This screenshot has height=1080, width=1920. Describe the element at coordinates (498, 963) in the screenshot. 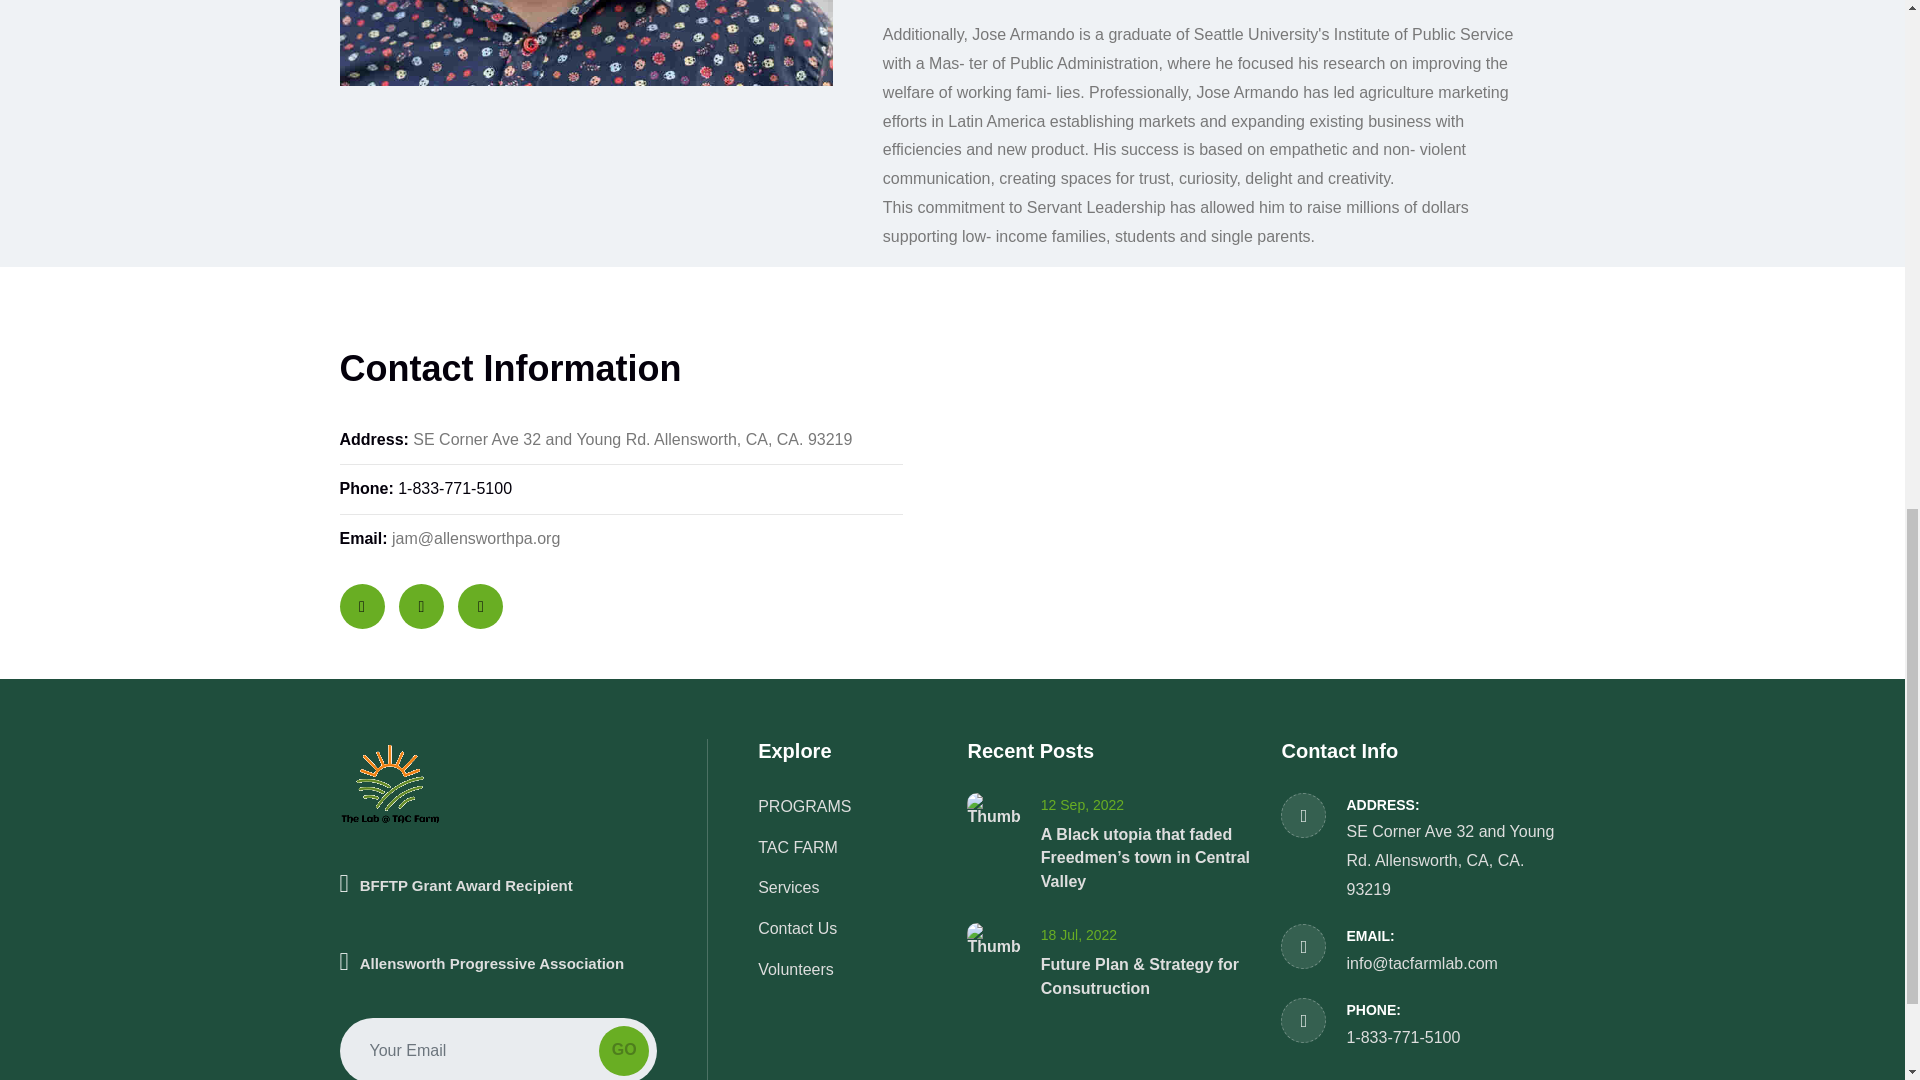

I see `Allensworth Progressive Association` at that location.